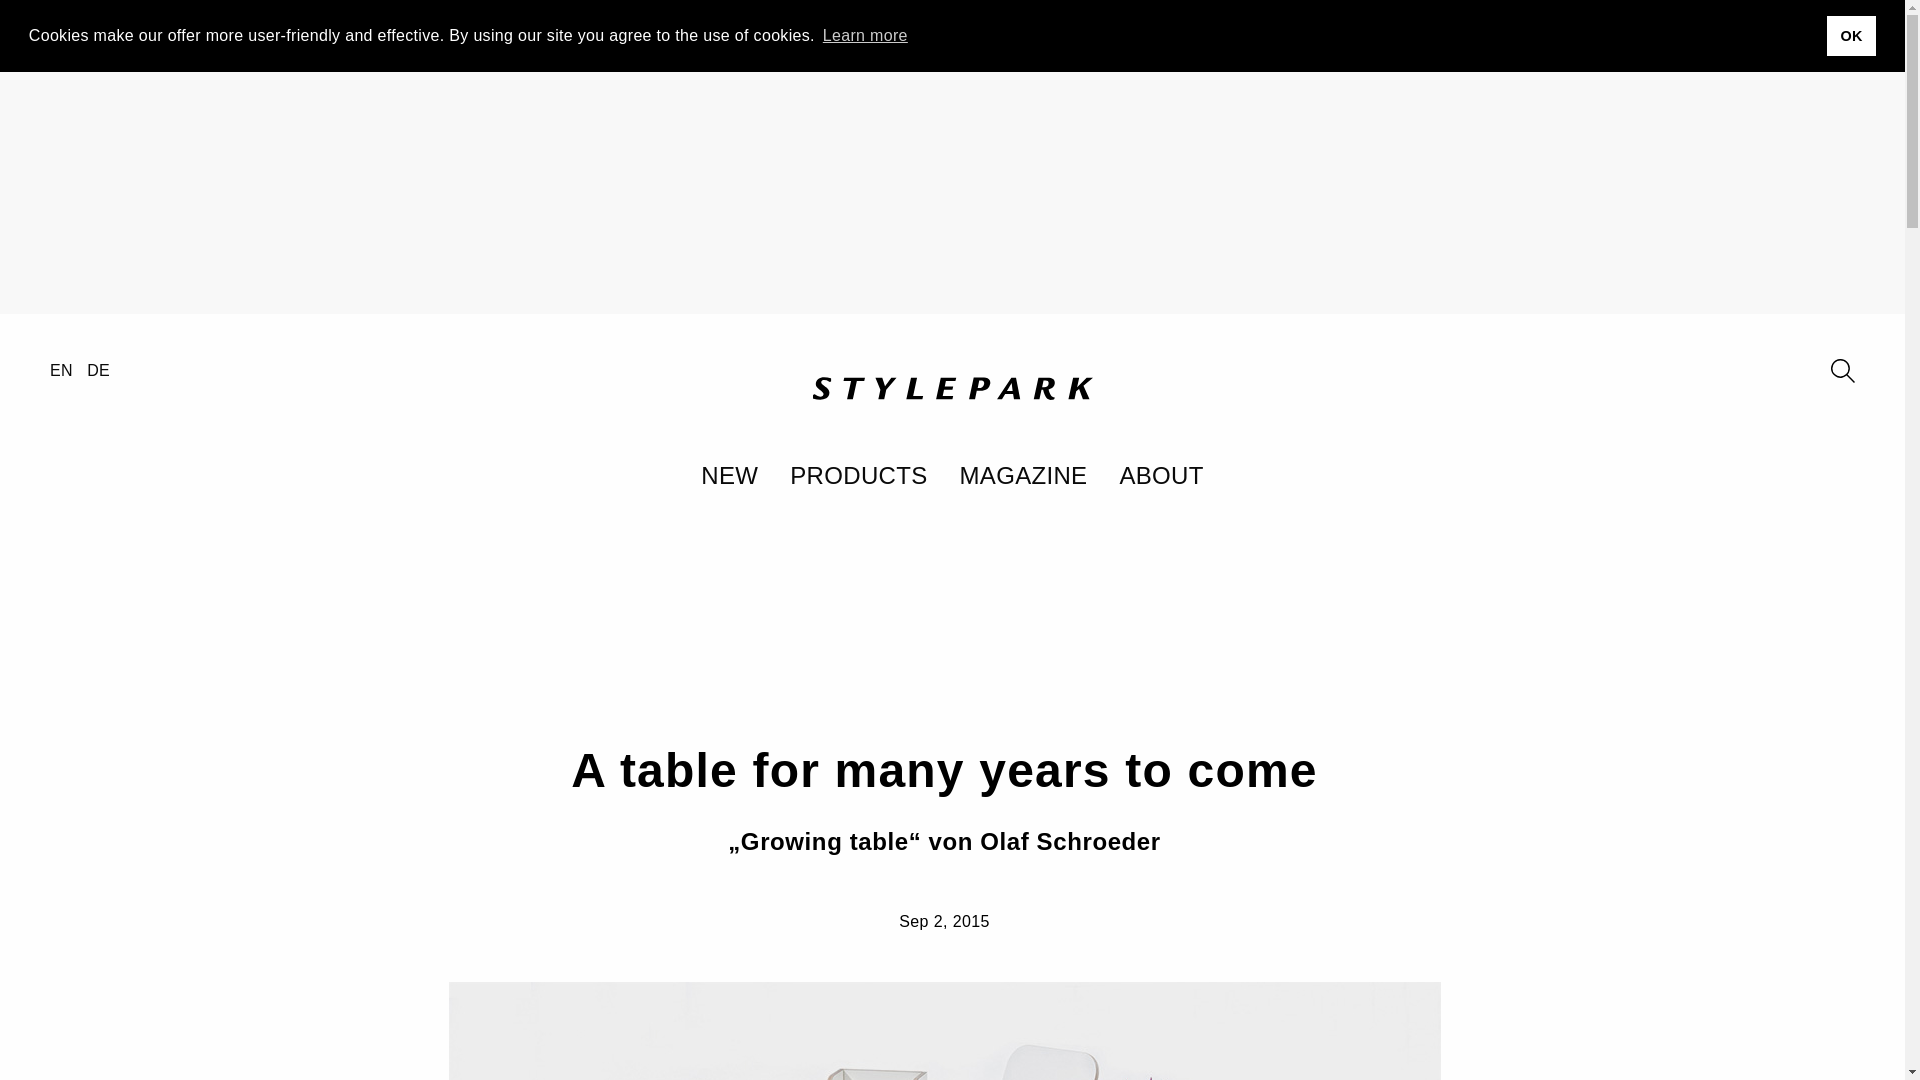 Image resolution: width=1920 pixels, height=1080 pixels. I want to click on MAGAZINE, so click(1024, 475).